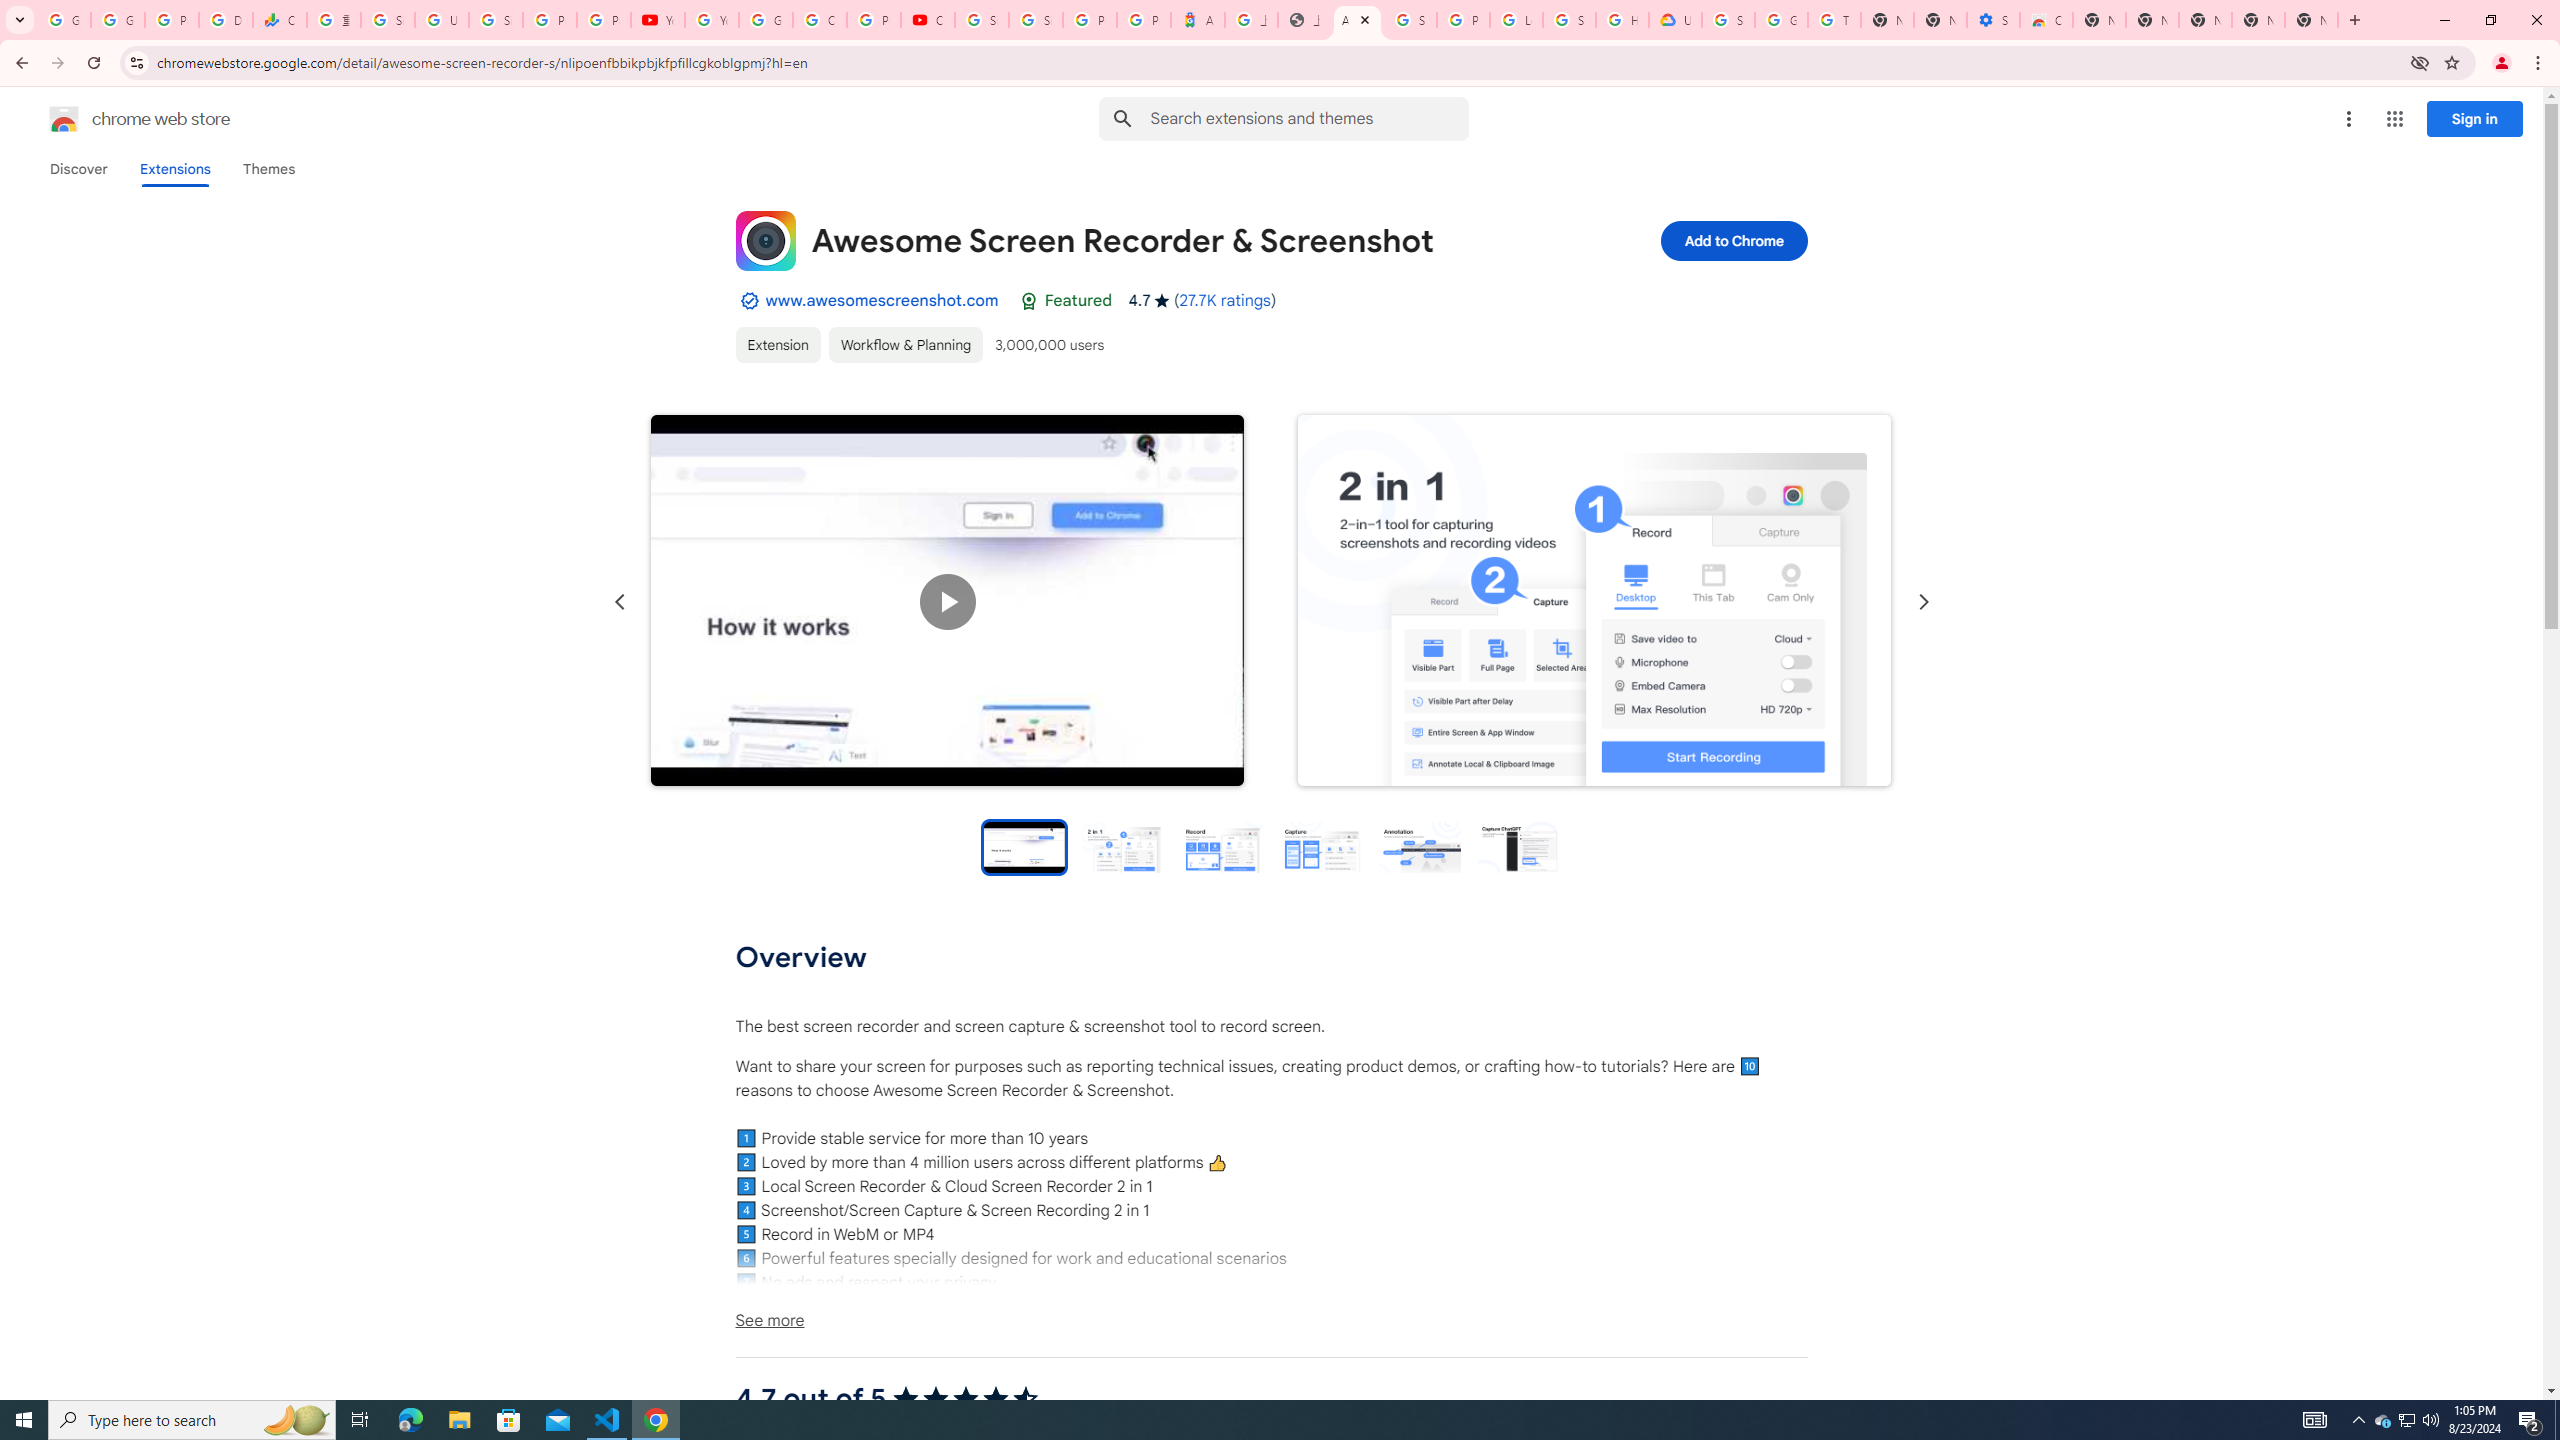 The image size is (2560, 1440). I want to click on Item media 2 screenshot, so click(1594, 600).